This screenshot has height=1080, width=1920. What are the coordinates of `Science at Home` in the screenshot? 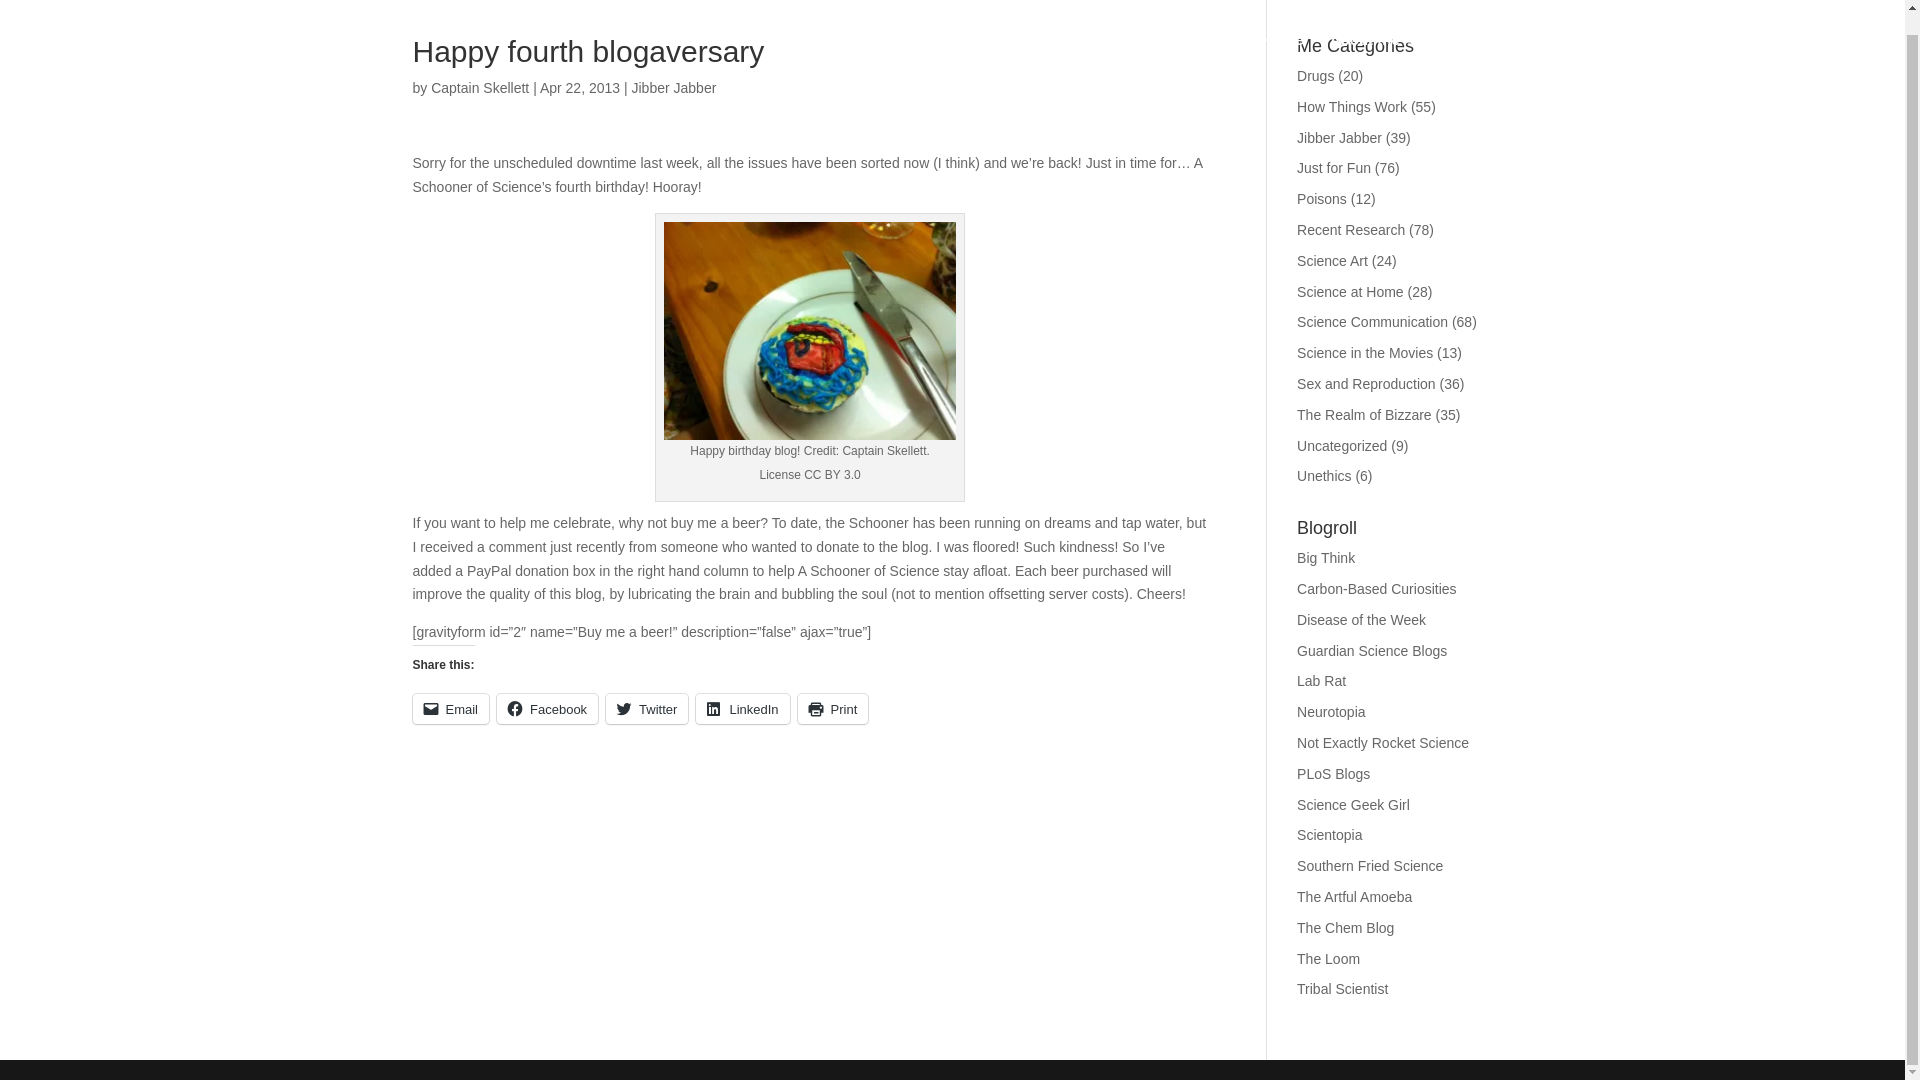 It's located at (1350, 292).